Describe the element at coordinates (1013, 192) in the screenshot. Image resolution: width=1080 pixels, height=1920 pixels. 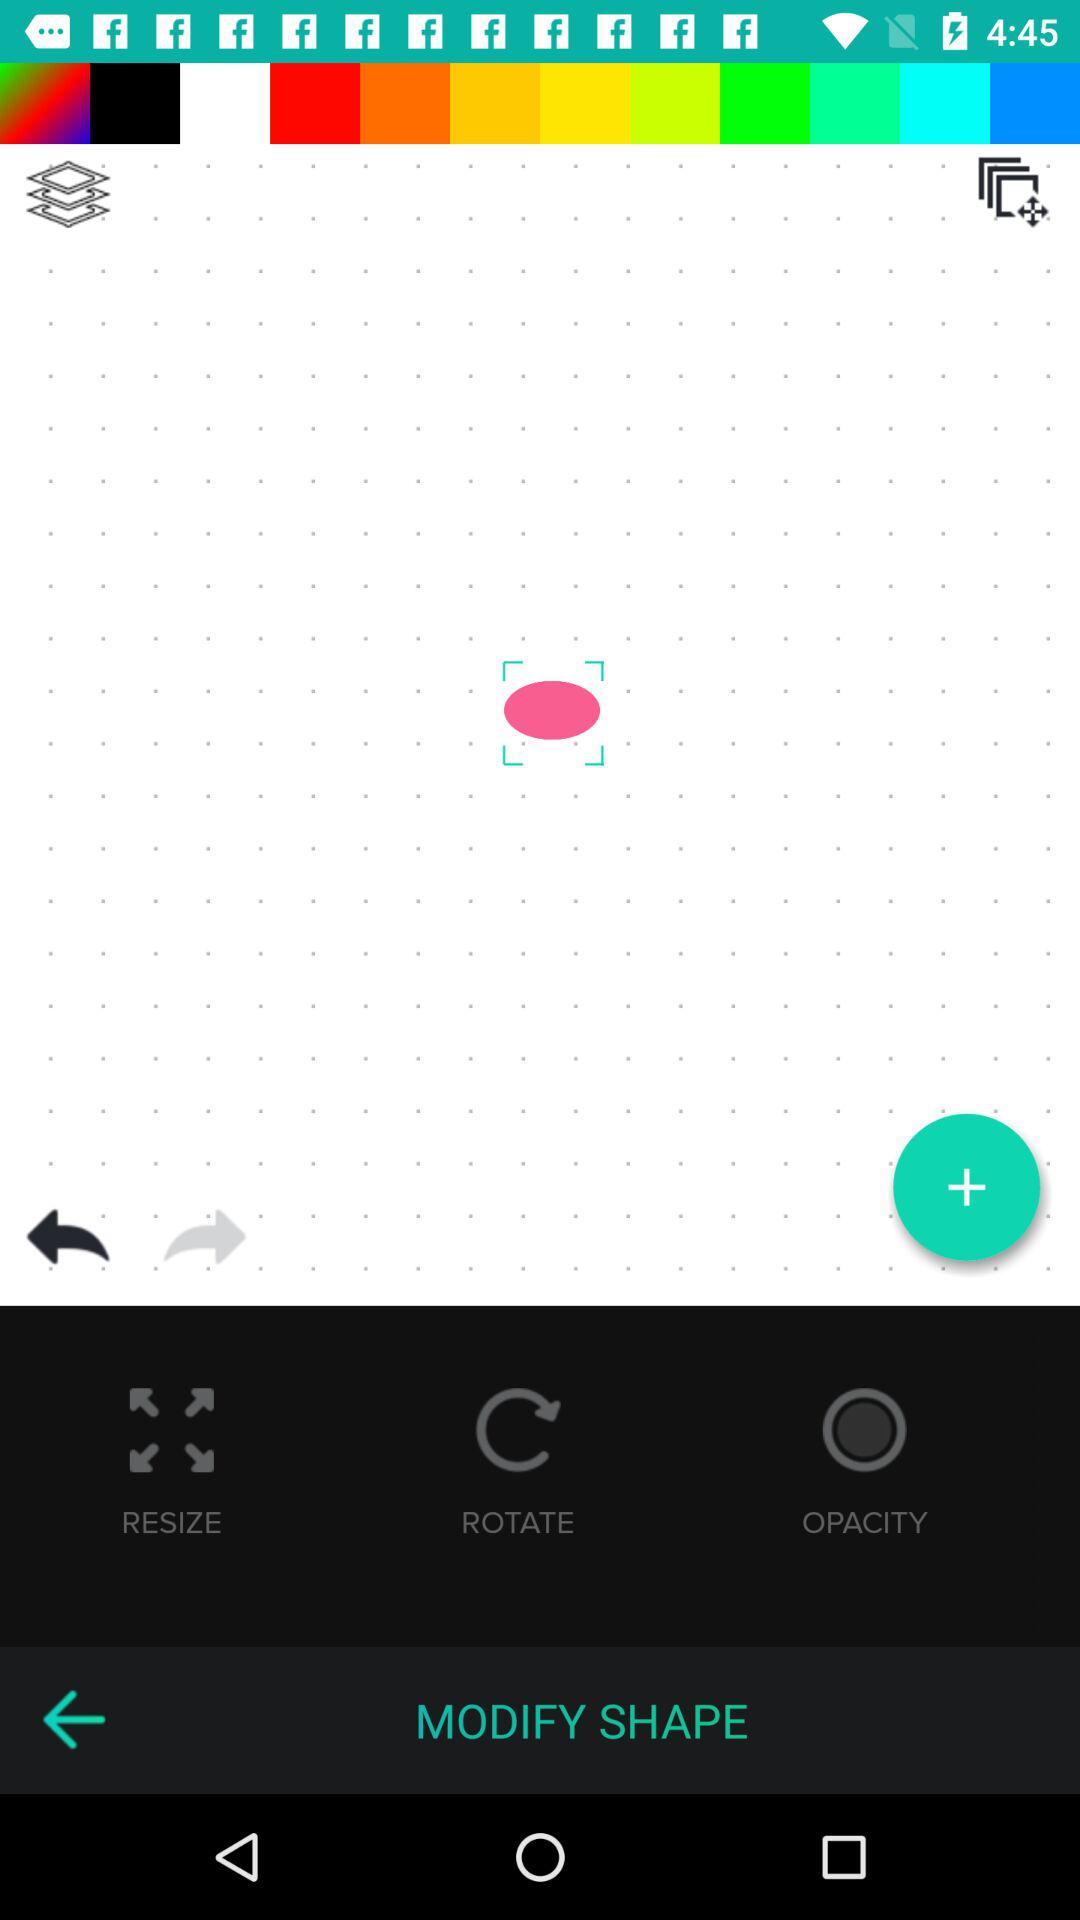
I see `resize layers` at that location.